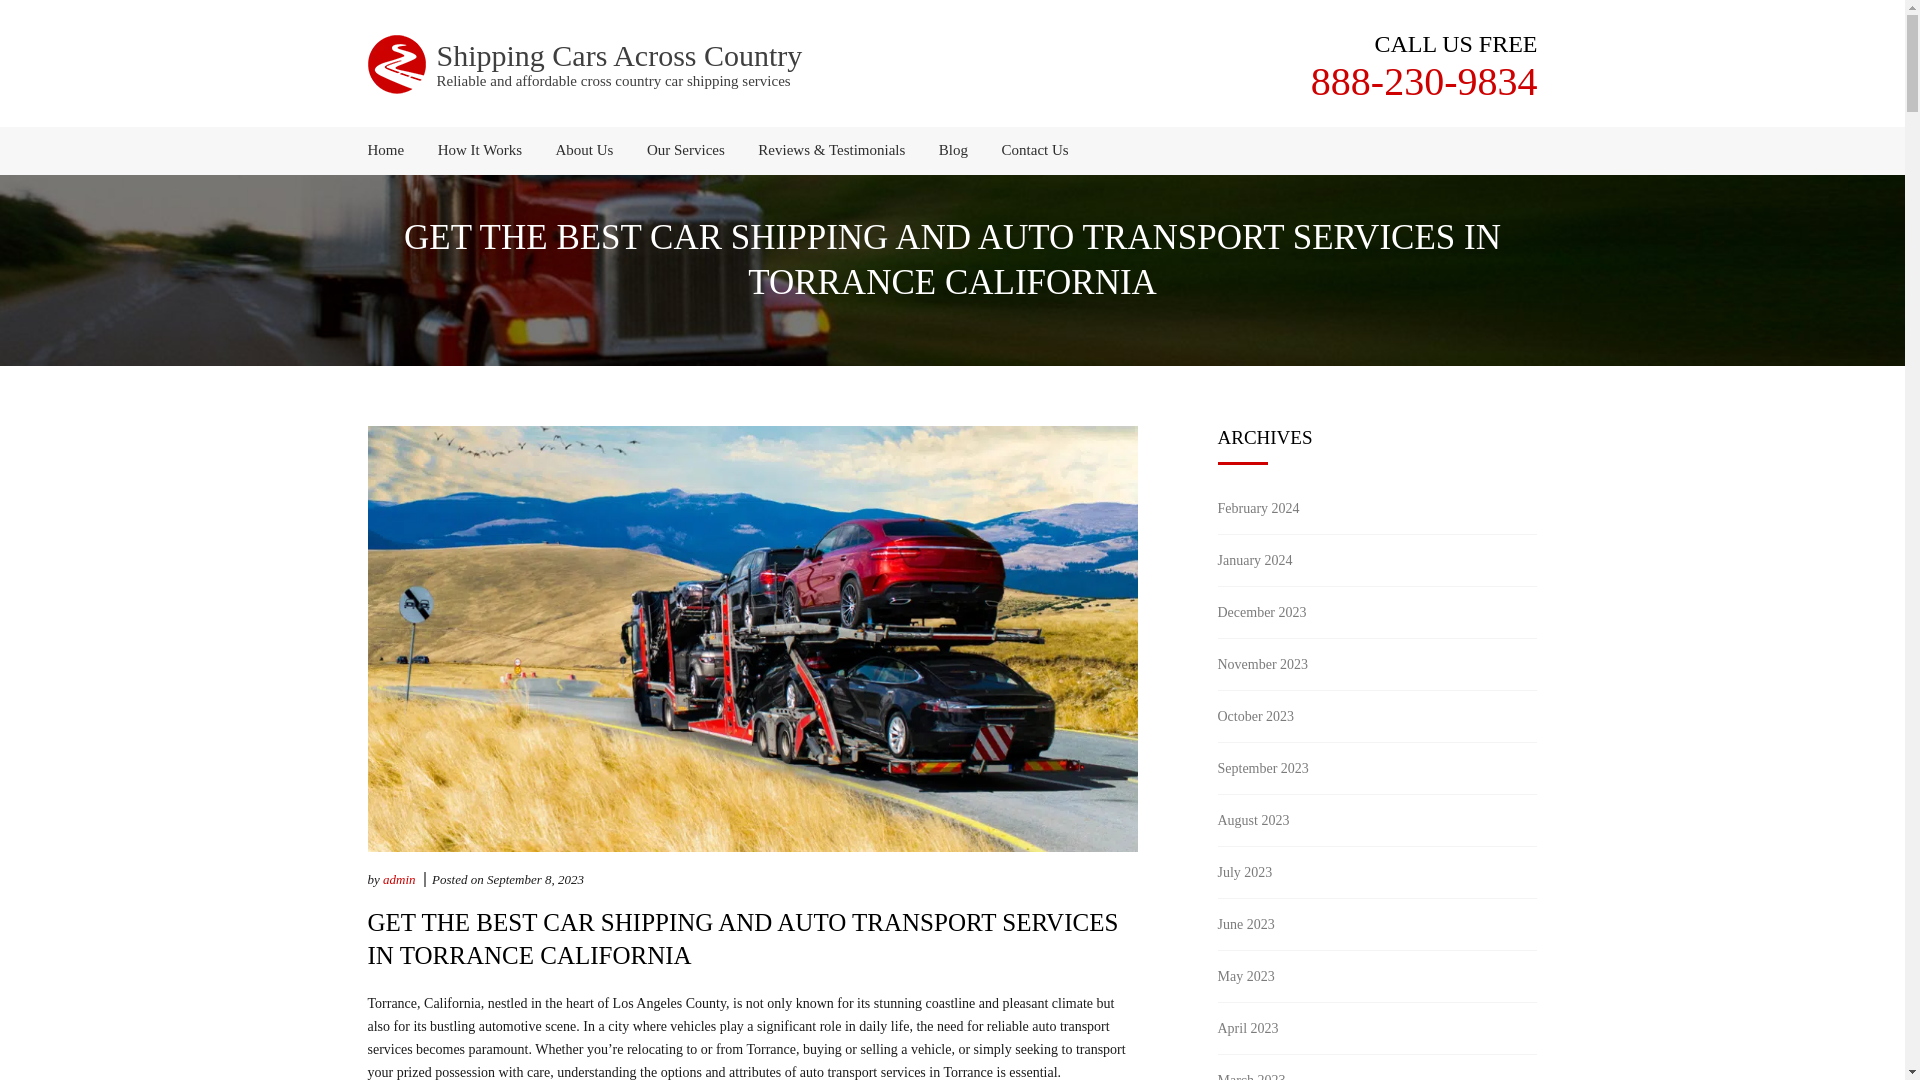  Describe the element at coordinates (399, 878) in the screenshot. I see `Posts by admin` at that location.